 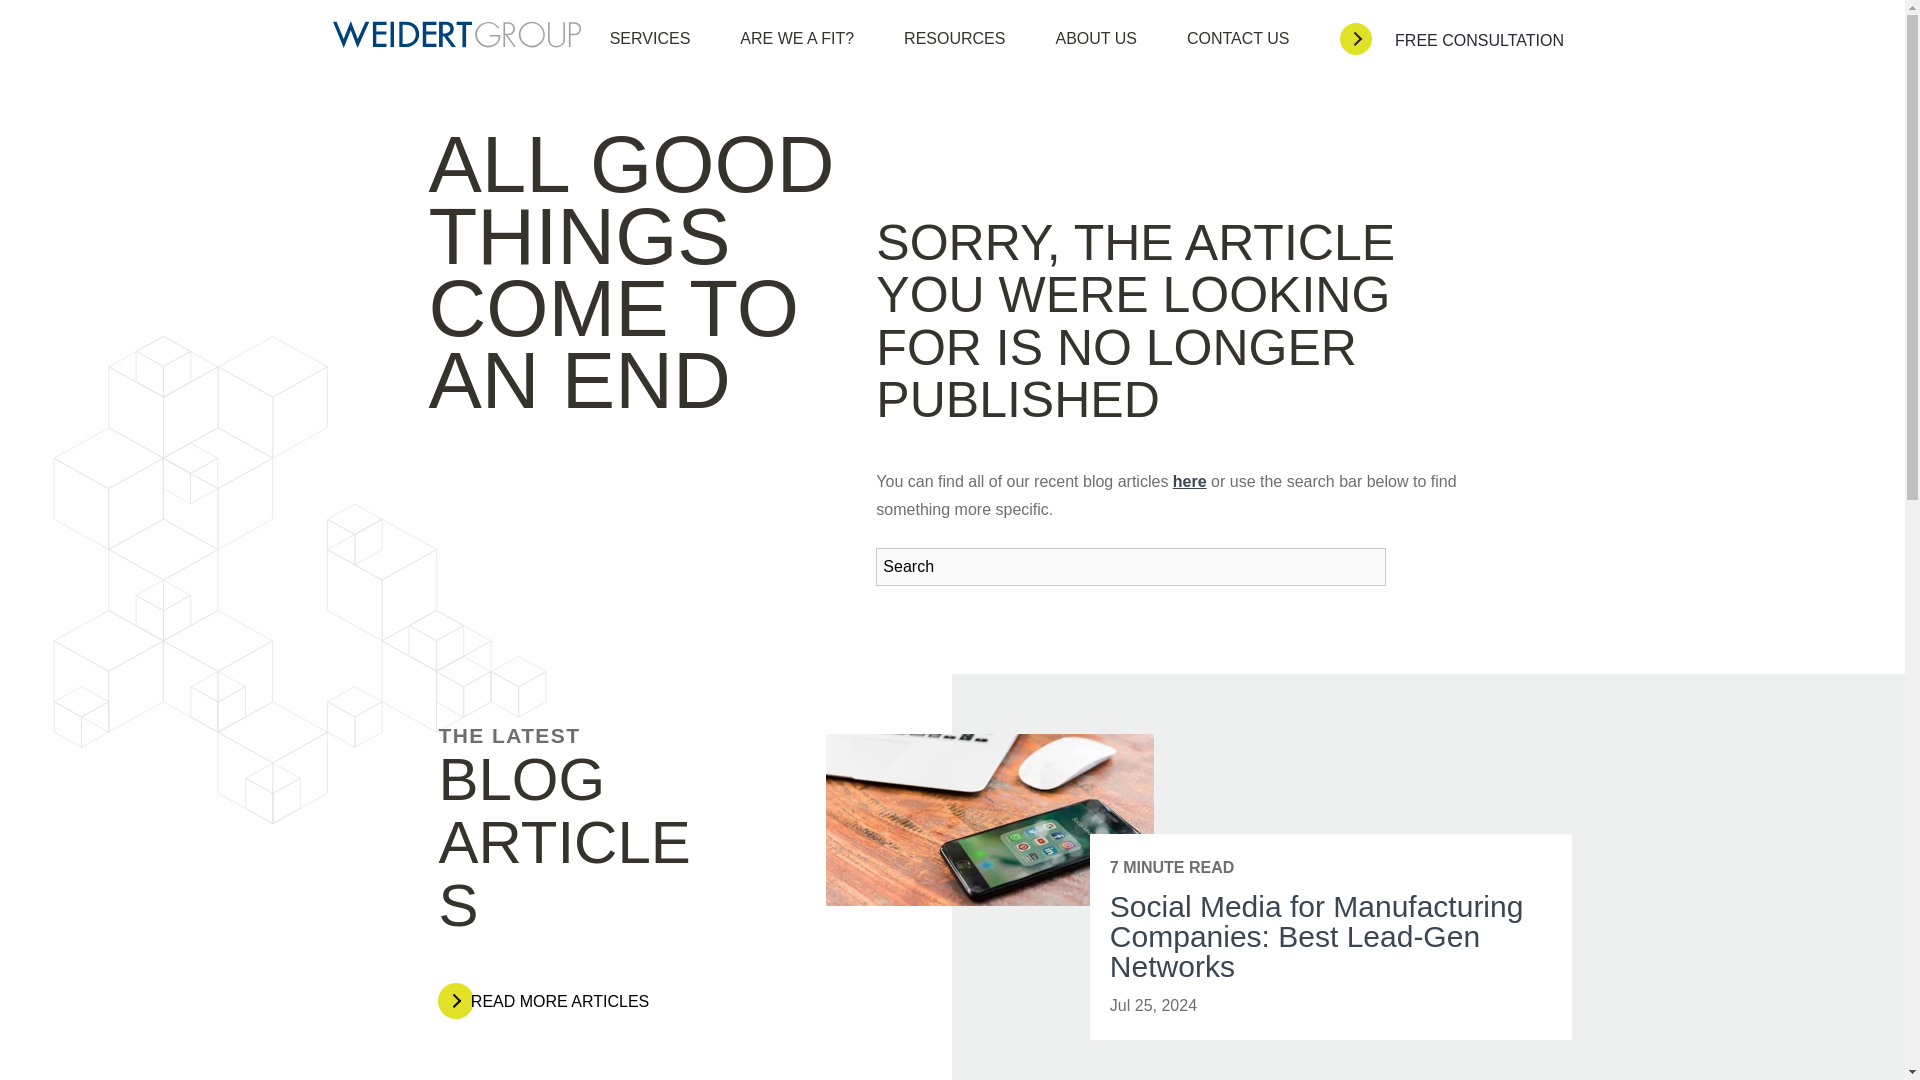 What do you see at coordinates (1095, 38) in the screenshot?
I see `ABOUT US` at bounding box center [1095, 38].